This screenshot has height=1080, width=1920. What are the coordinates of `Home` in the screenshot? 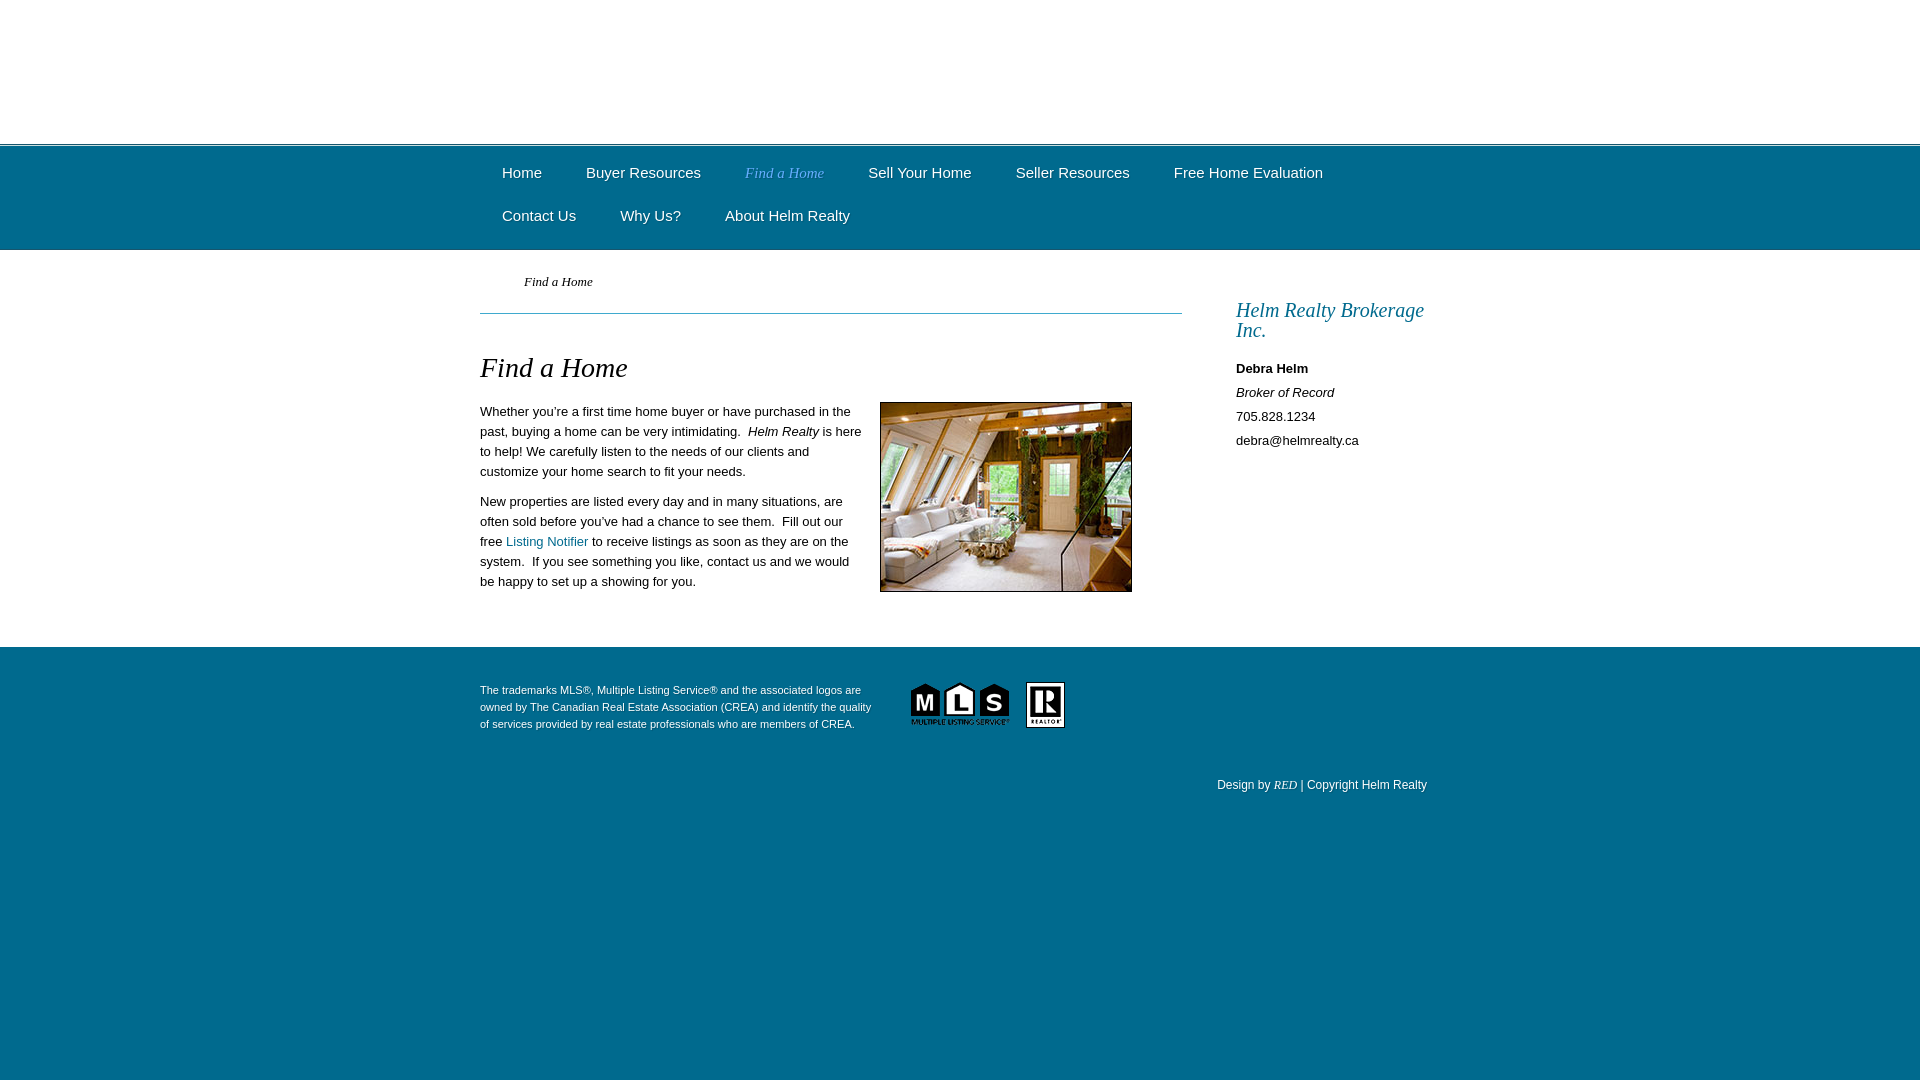 It's located at (495, 282).